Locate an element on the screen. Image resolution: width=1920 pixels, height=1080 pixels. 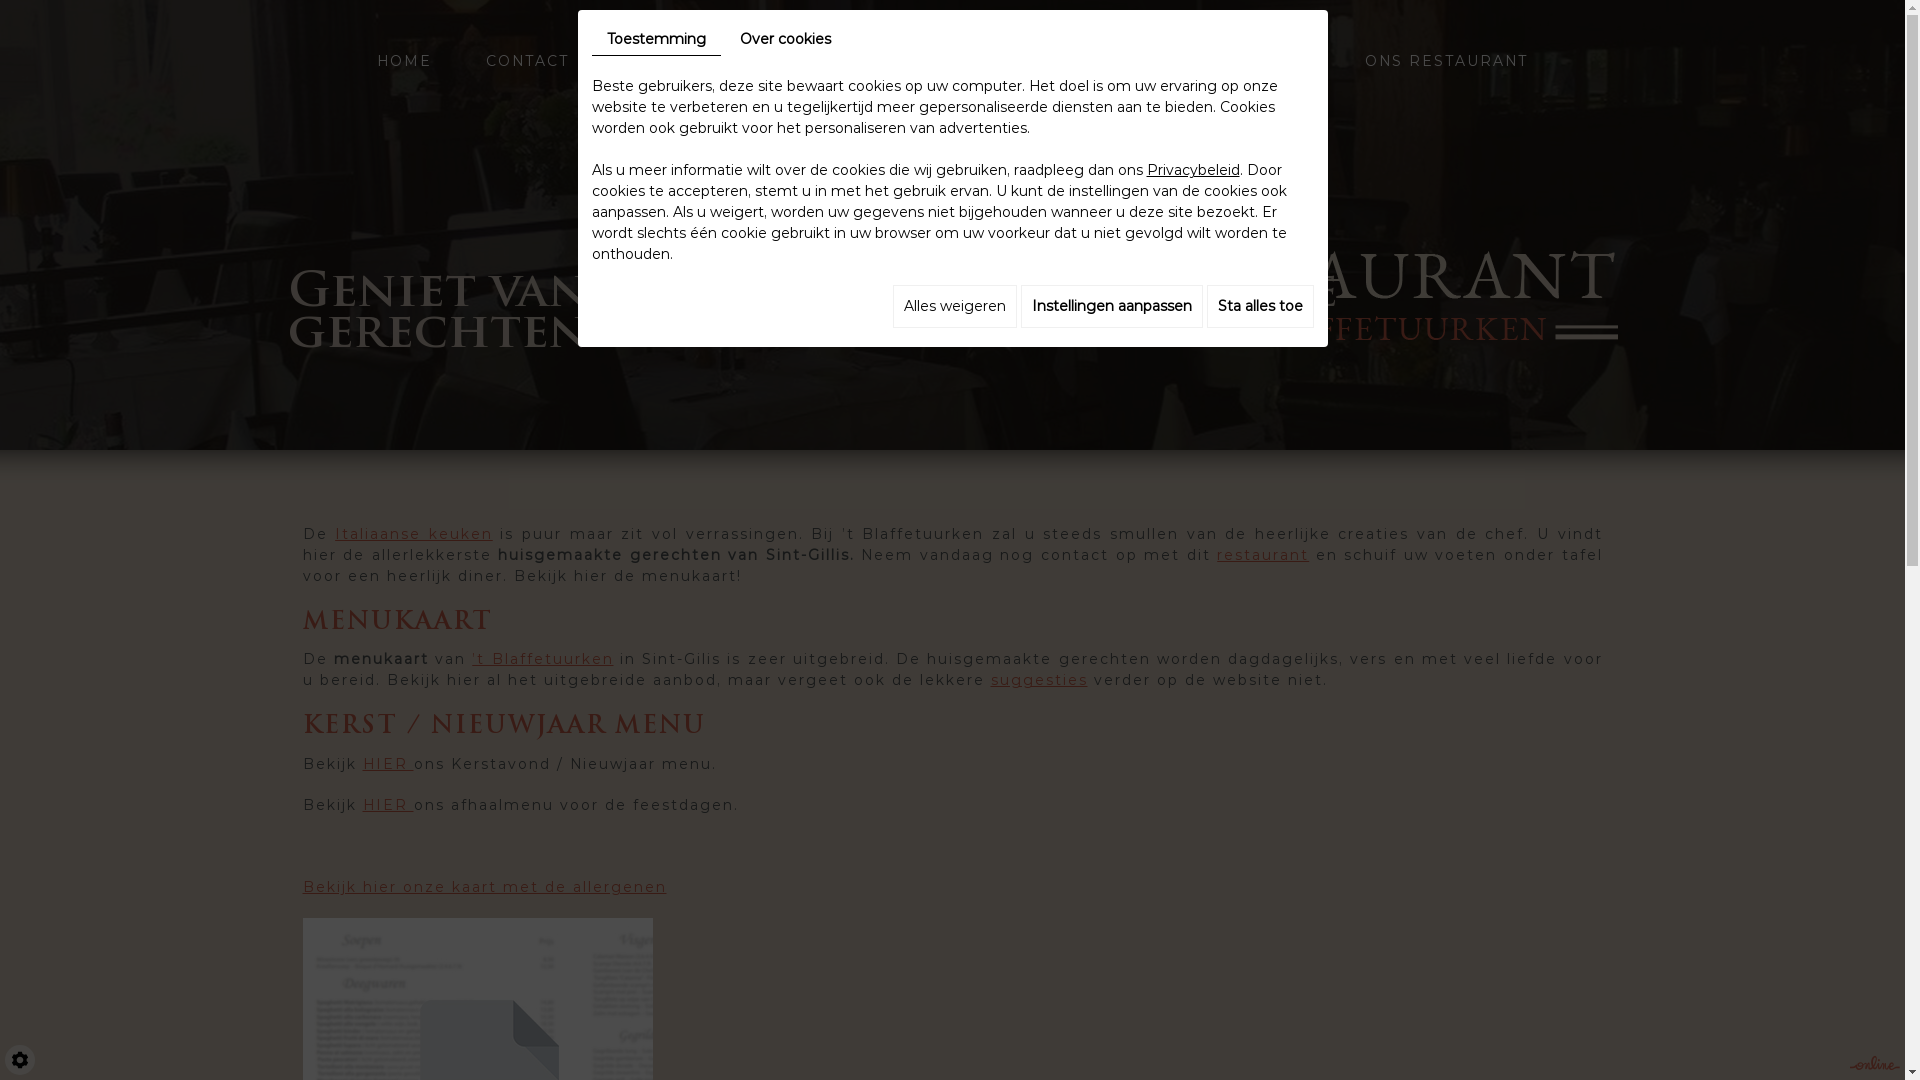
Toestemming is located at coordinates (656, 40).